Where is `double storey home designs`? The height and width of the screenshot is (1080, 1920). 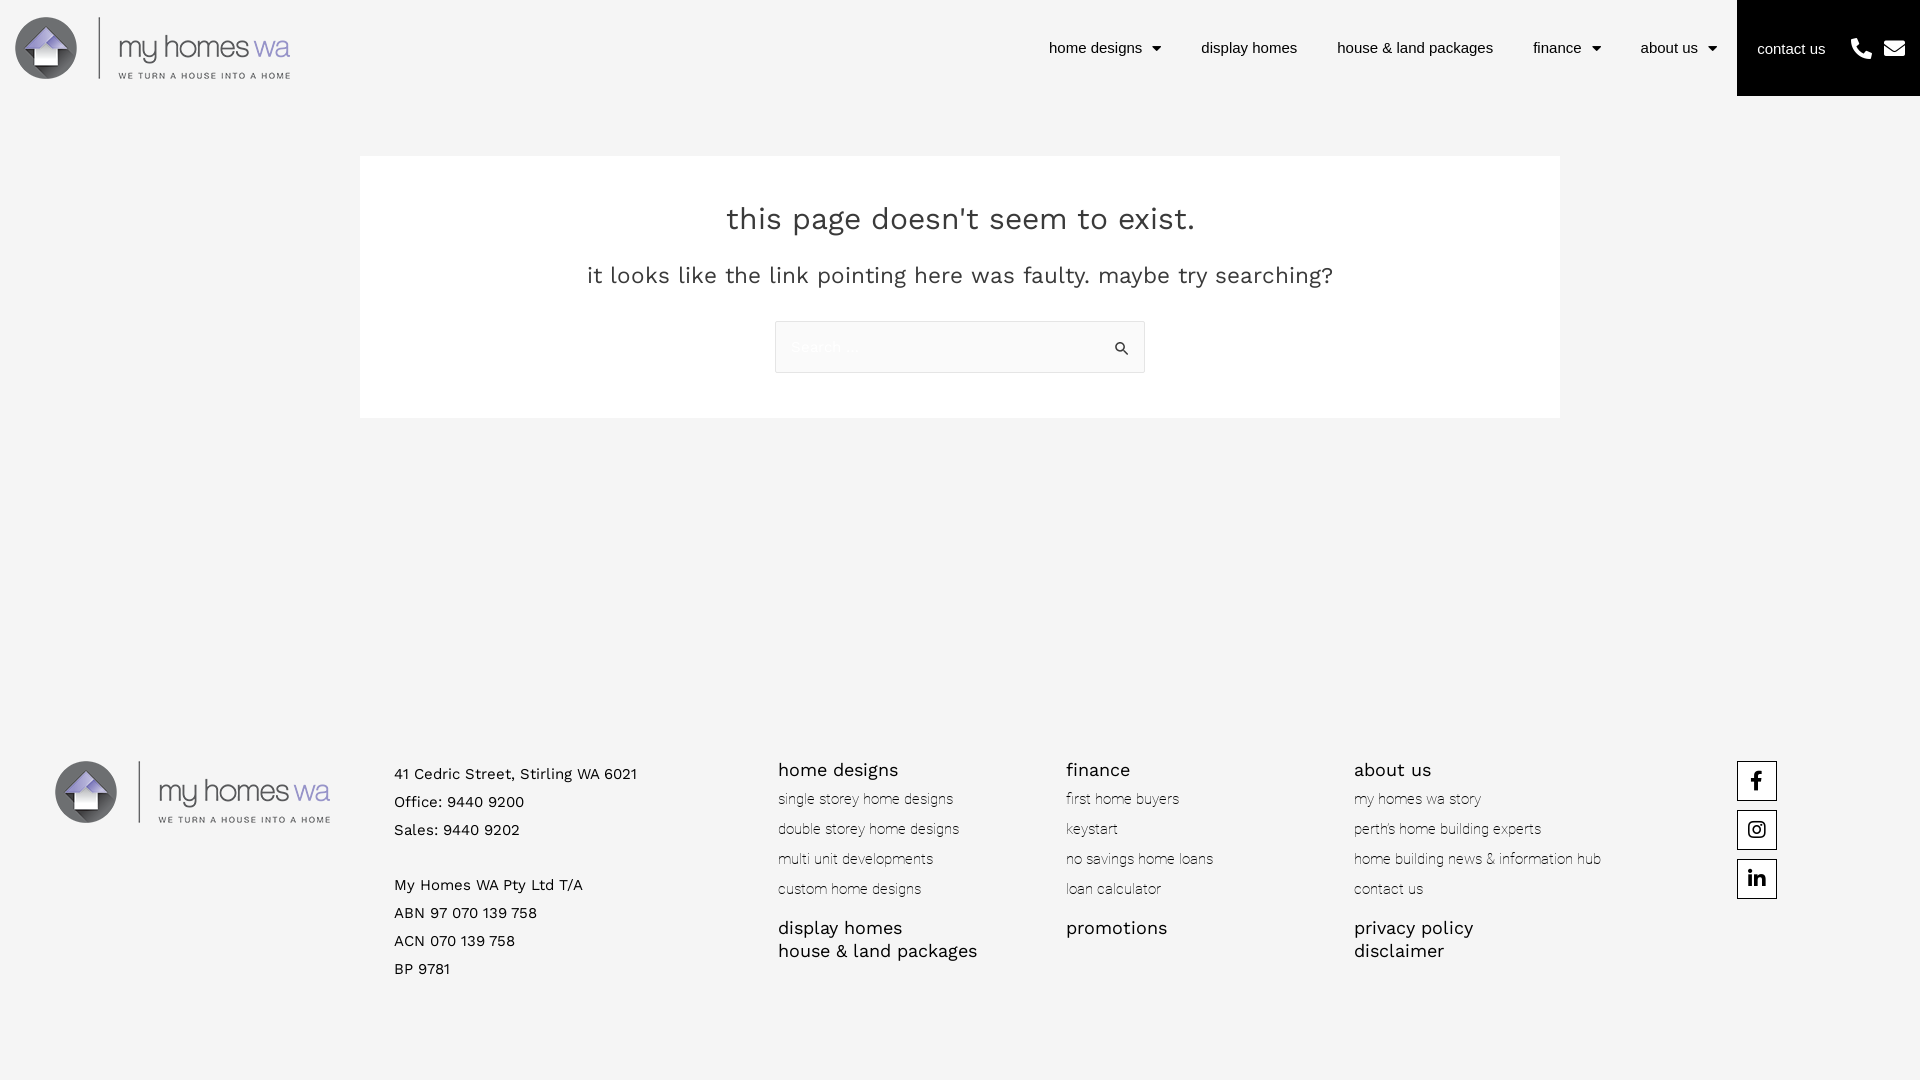 double storey home designs is located at coordinates (912, 829).